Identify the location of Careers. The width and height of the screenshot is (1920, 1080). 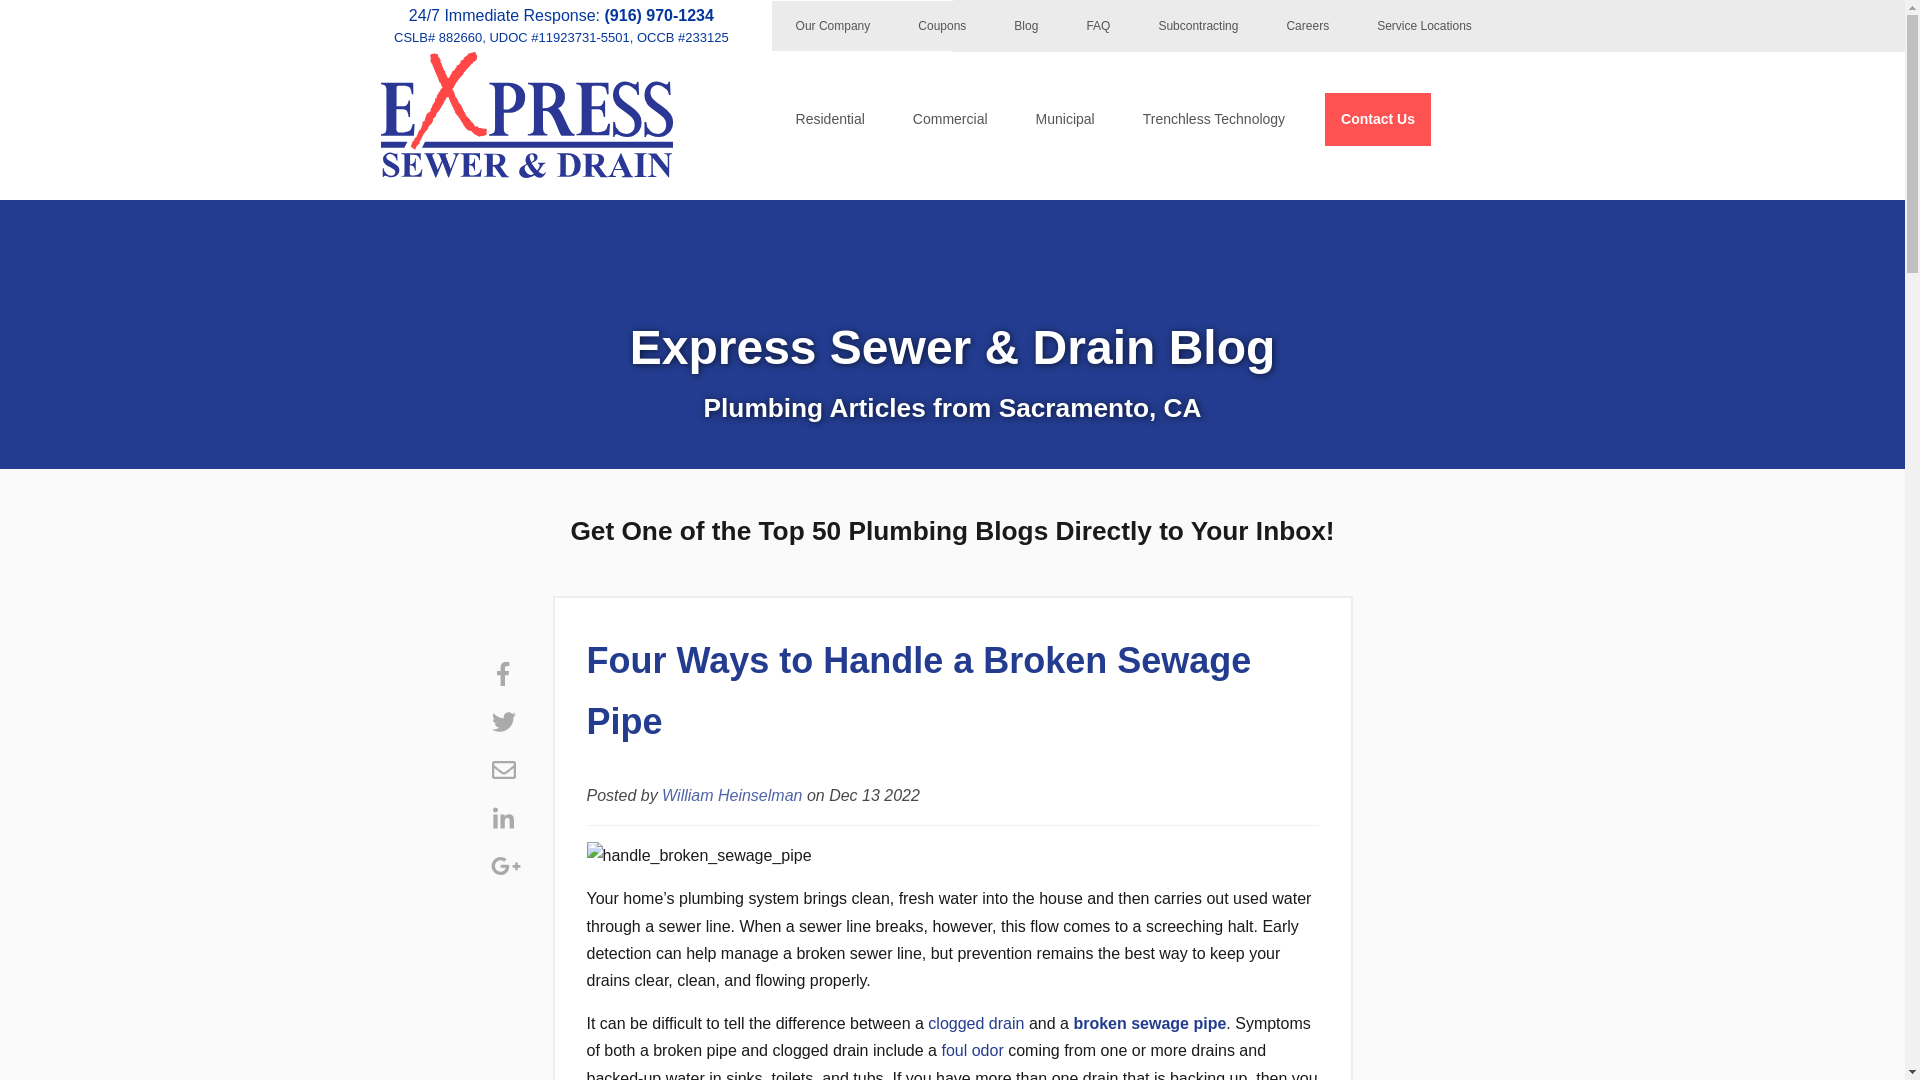
(1307, 26).